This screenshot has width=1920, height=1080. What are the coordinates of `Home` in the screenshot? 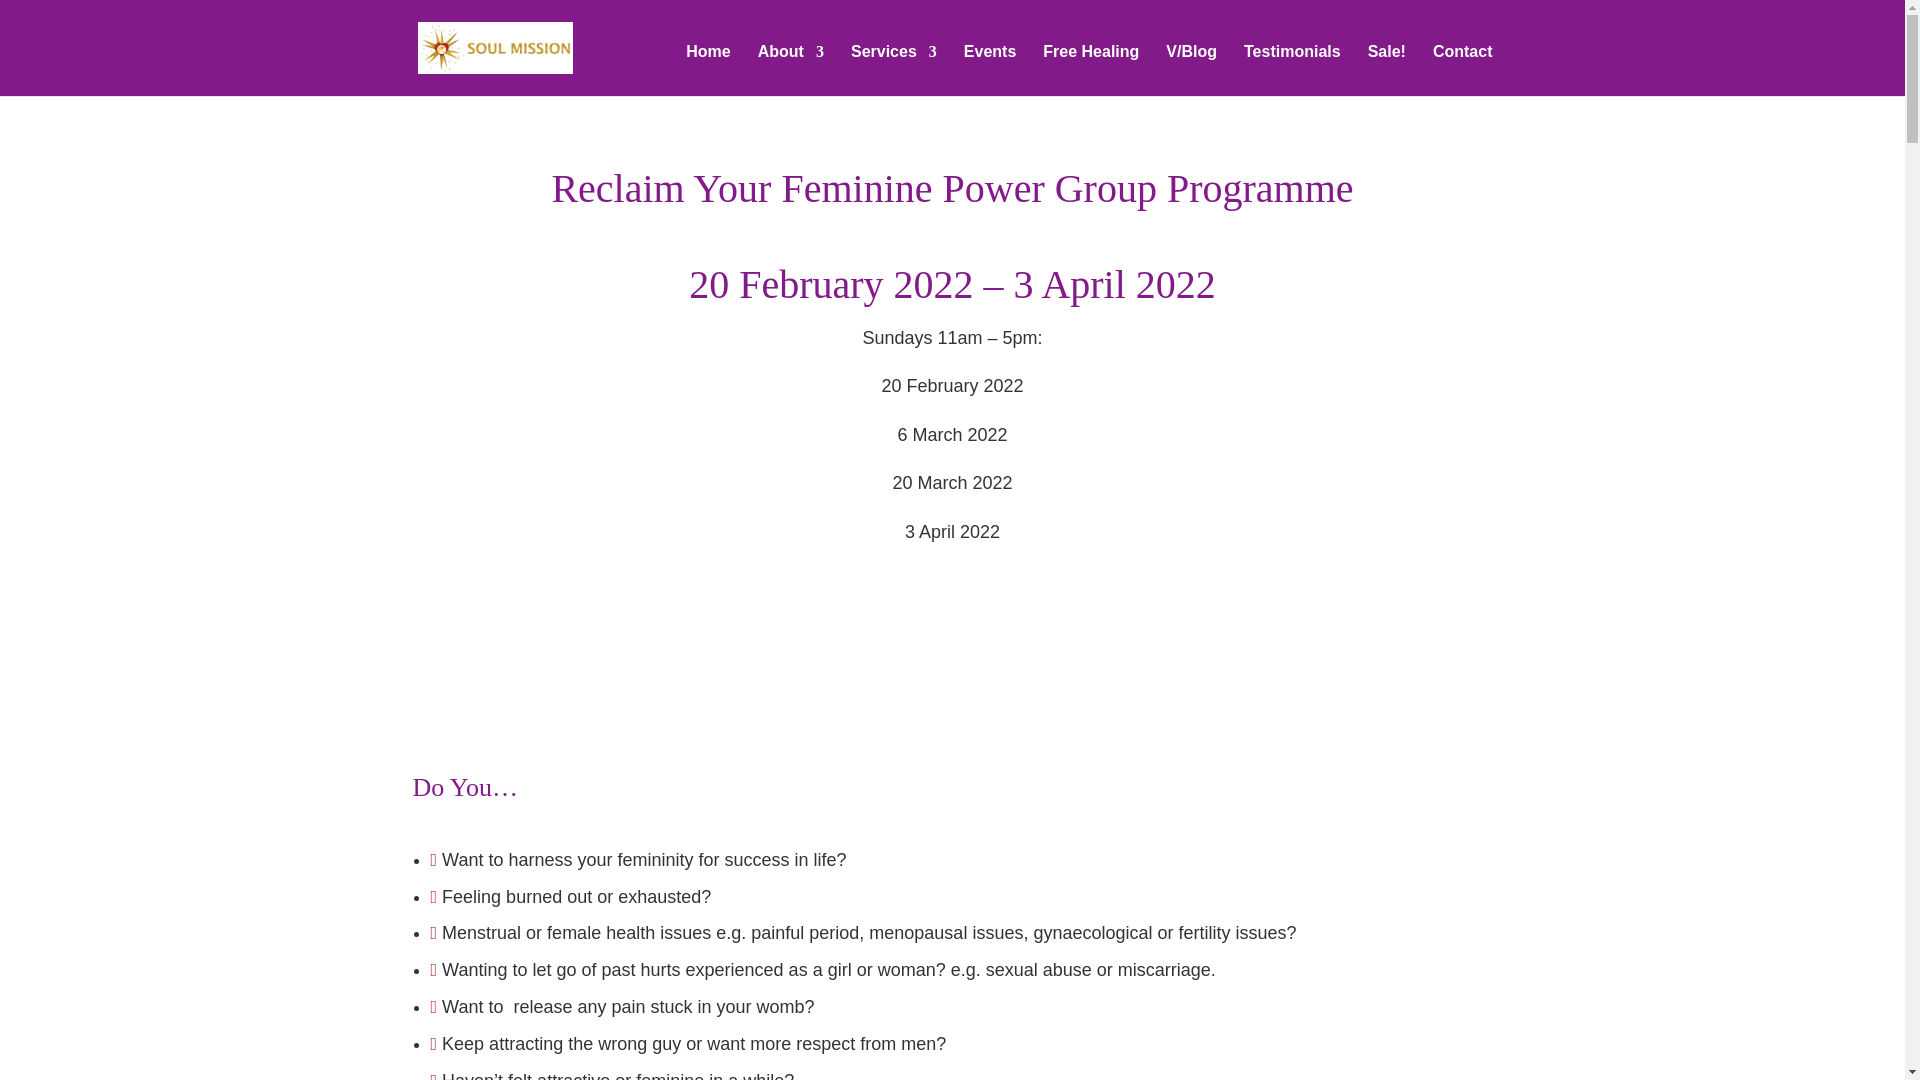 It's located at (707, 68).